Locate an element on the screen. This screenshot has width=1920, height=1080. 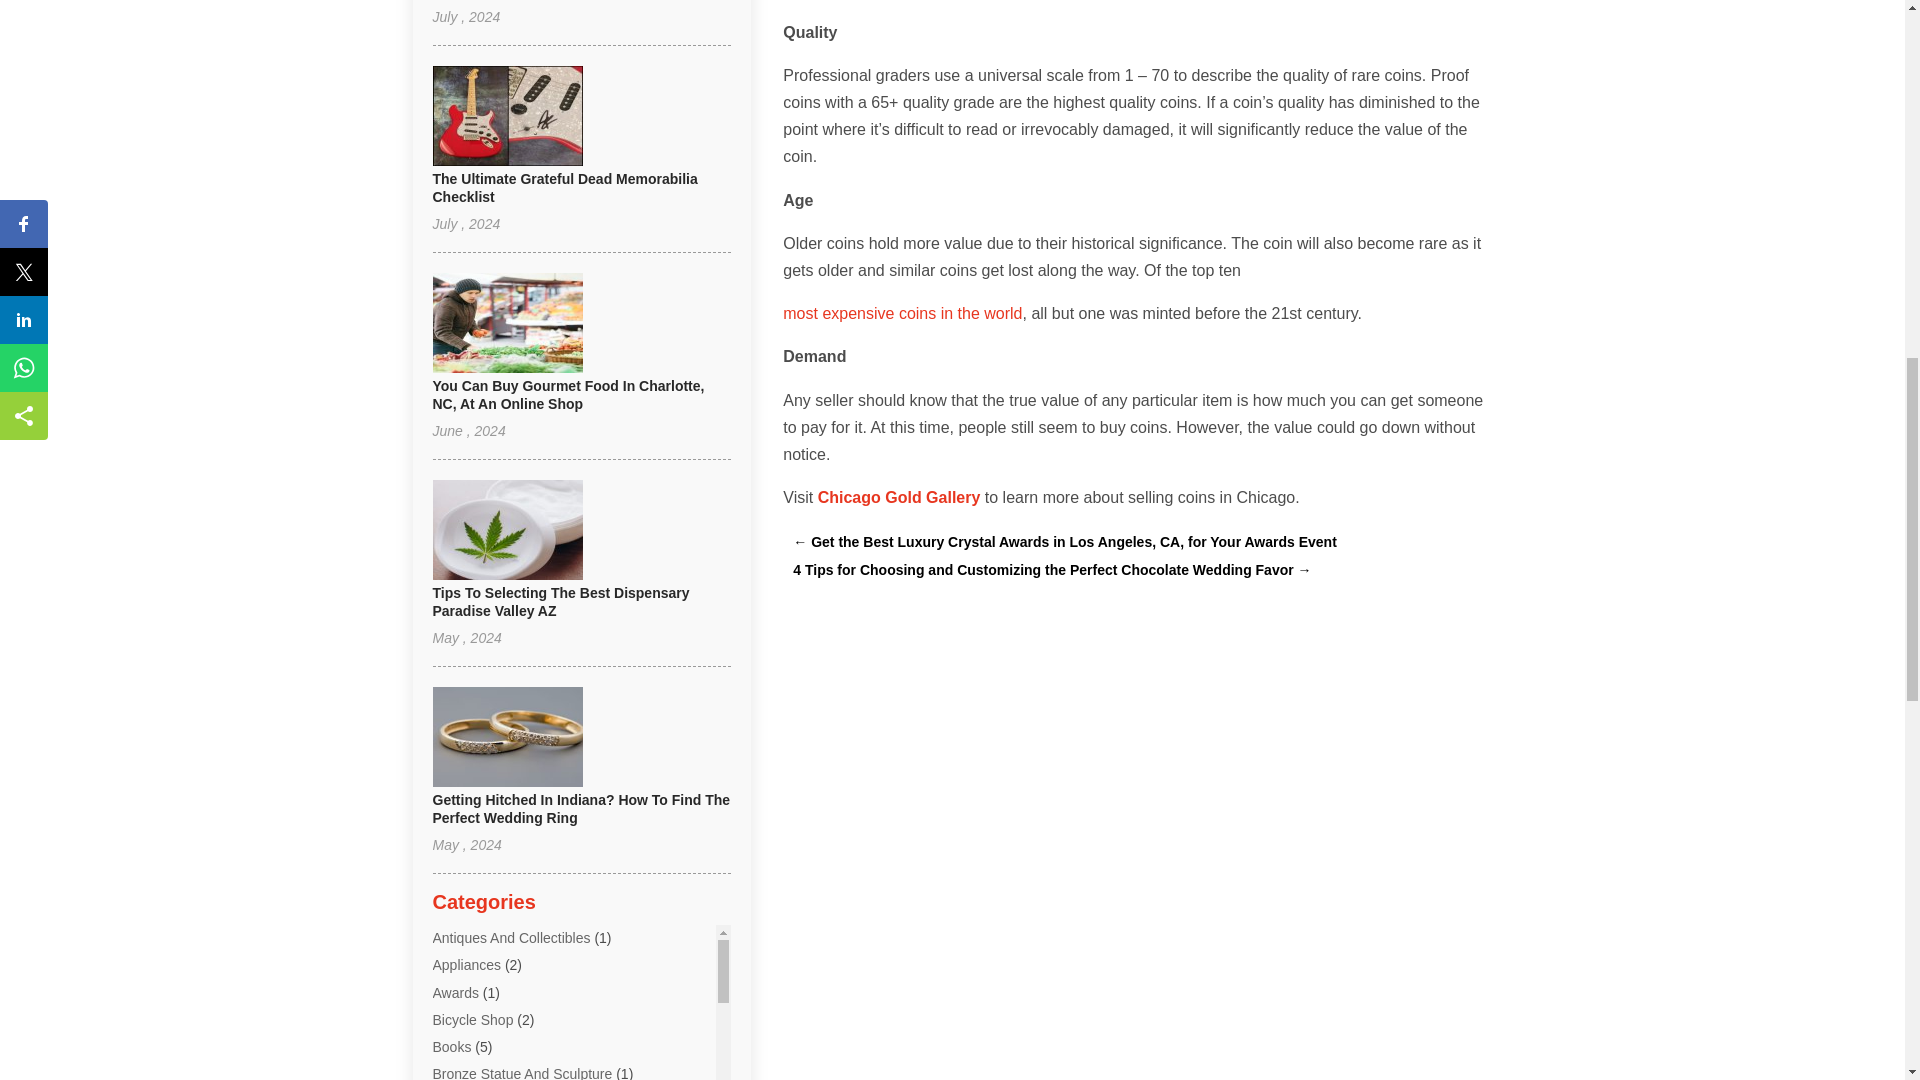
Books is located at coordinates (451, 1046).